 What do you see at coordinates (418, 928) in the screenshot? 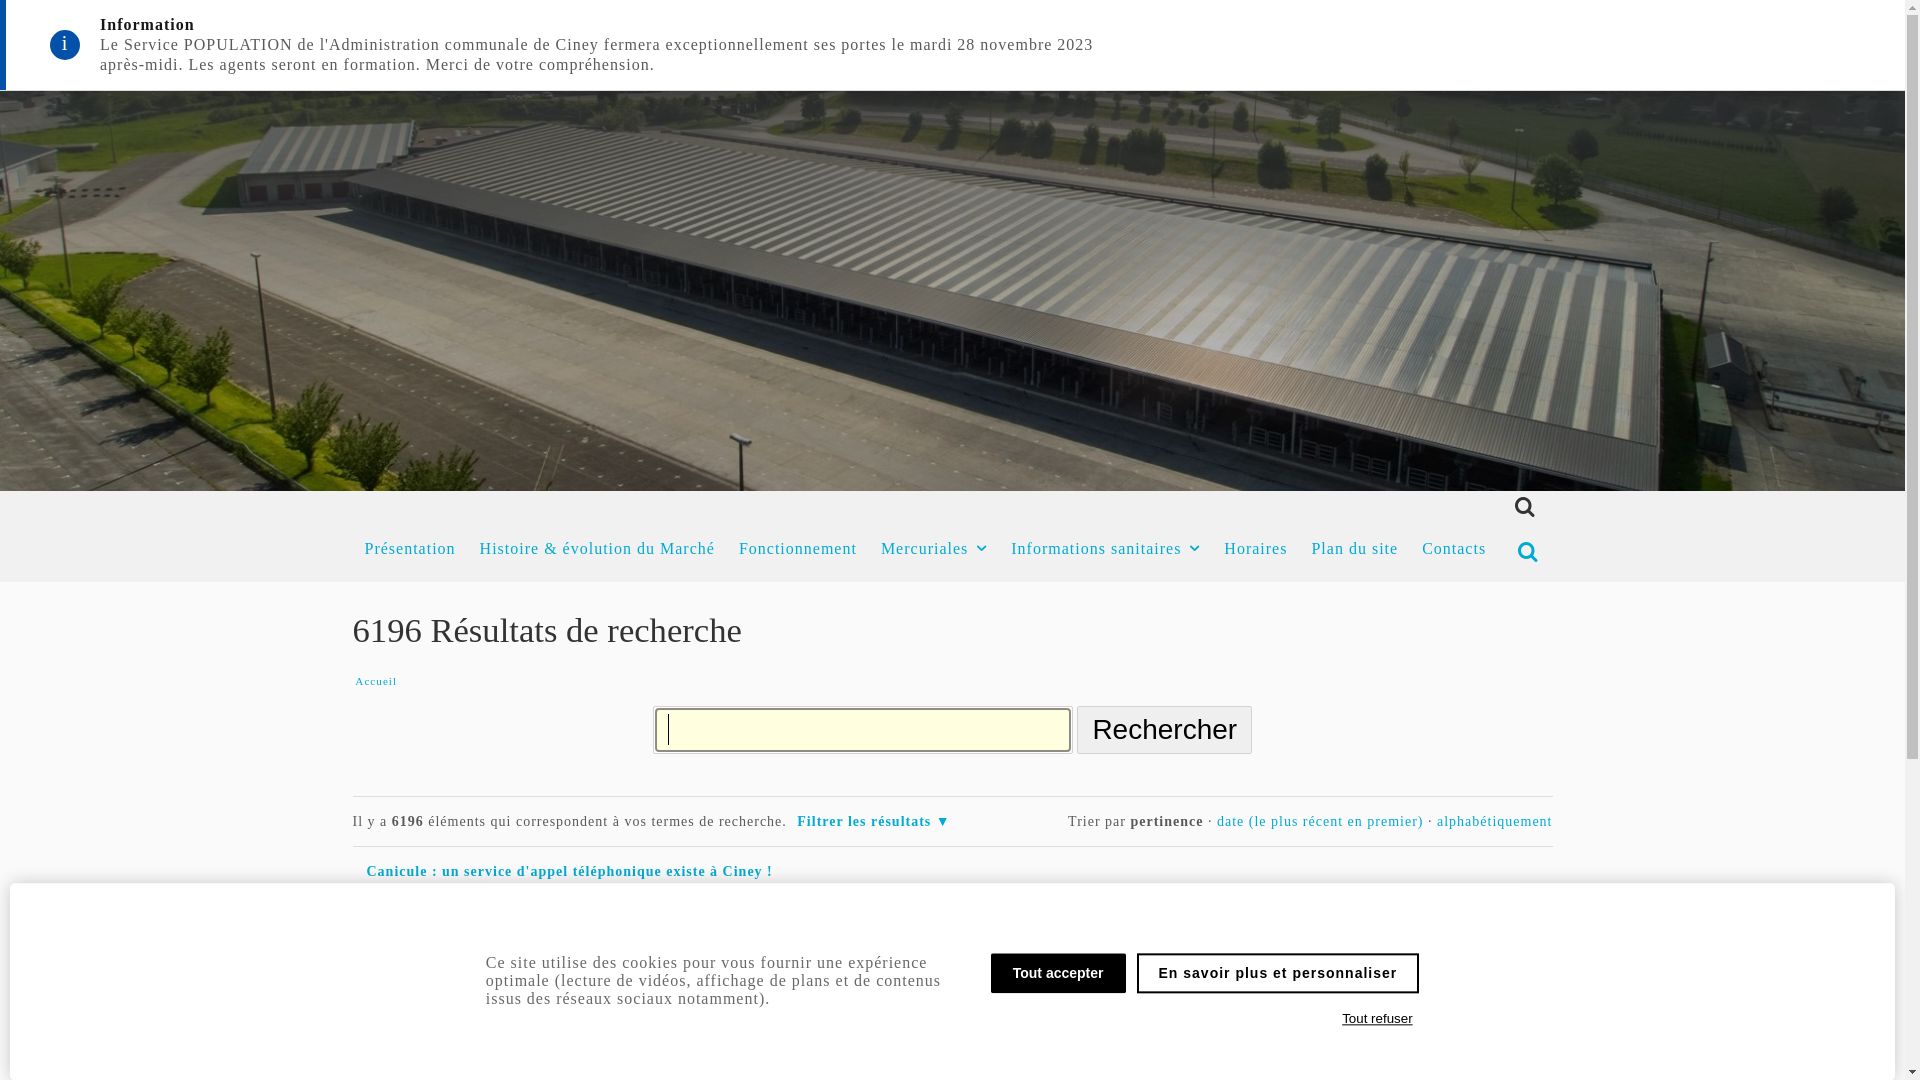
I see `Jules2018 ok` at bounding box center [418, 928].